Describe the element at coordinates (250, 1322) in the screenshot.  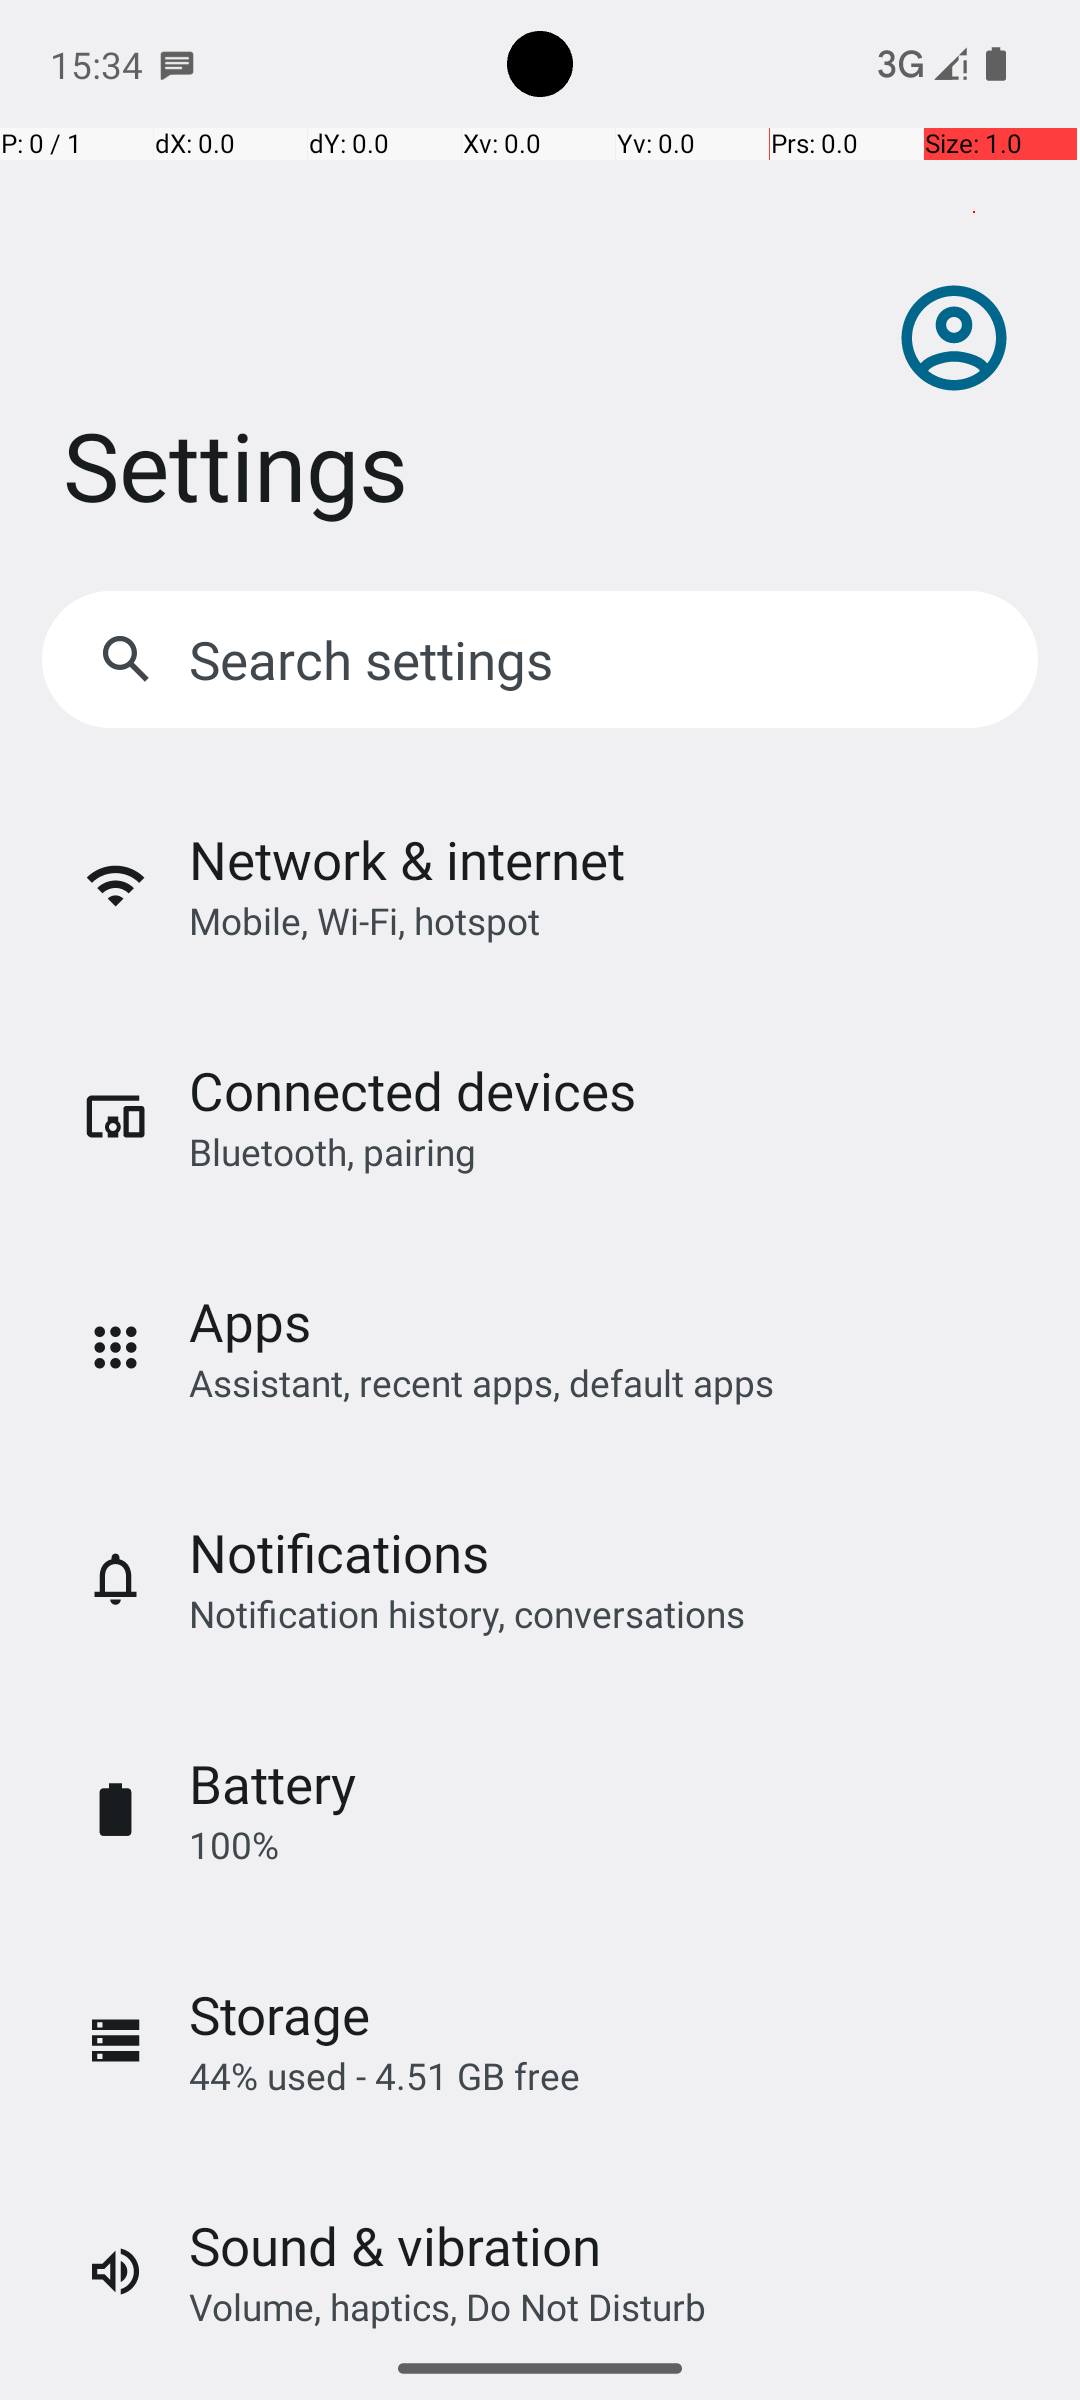
I see `Apps` at that location.